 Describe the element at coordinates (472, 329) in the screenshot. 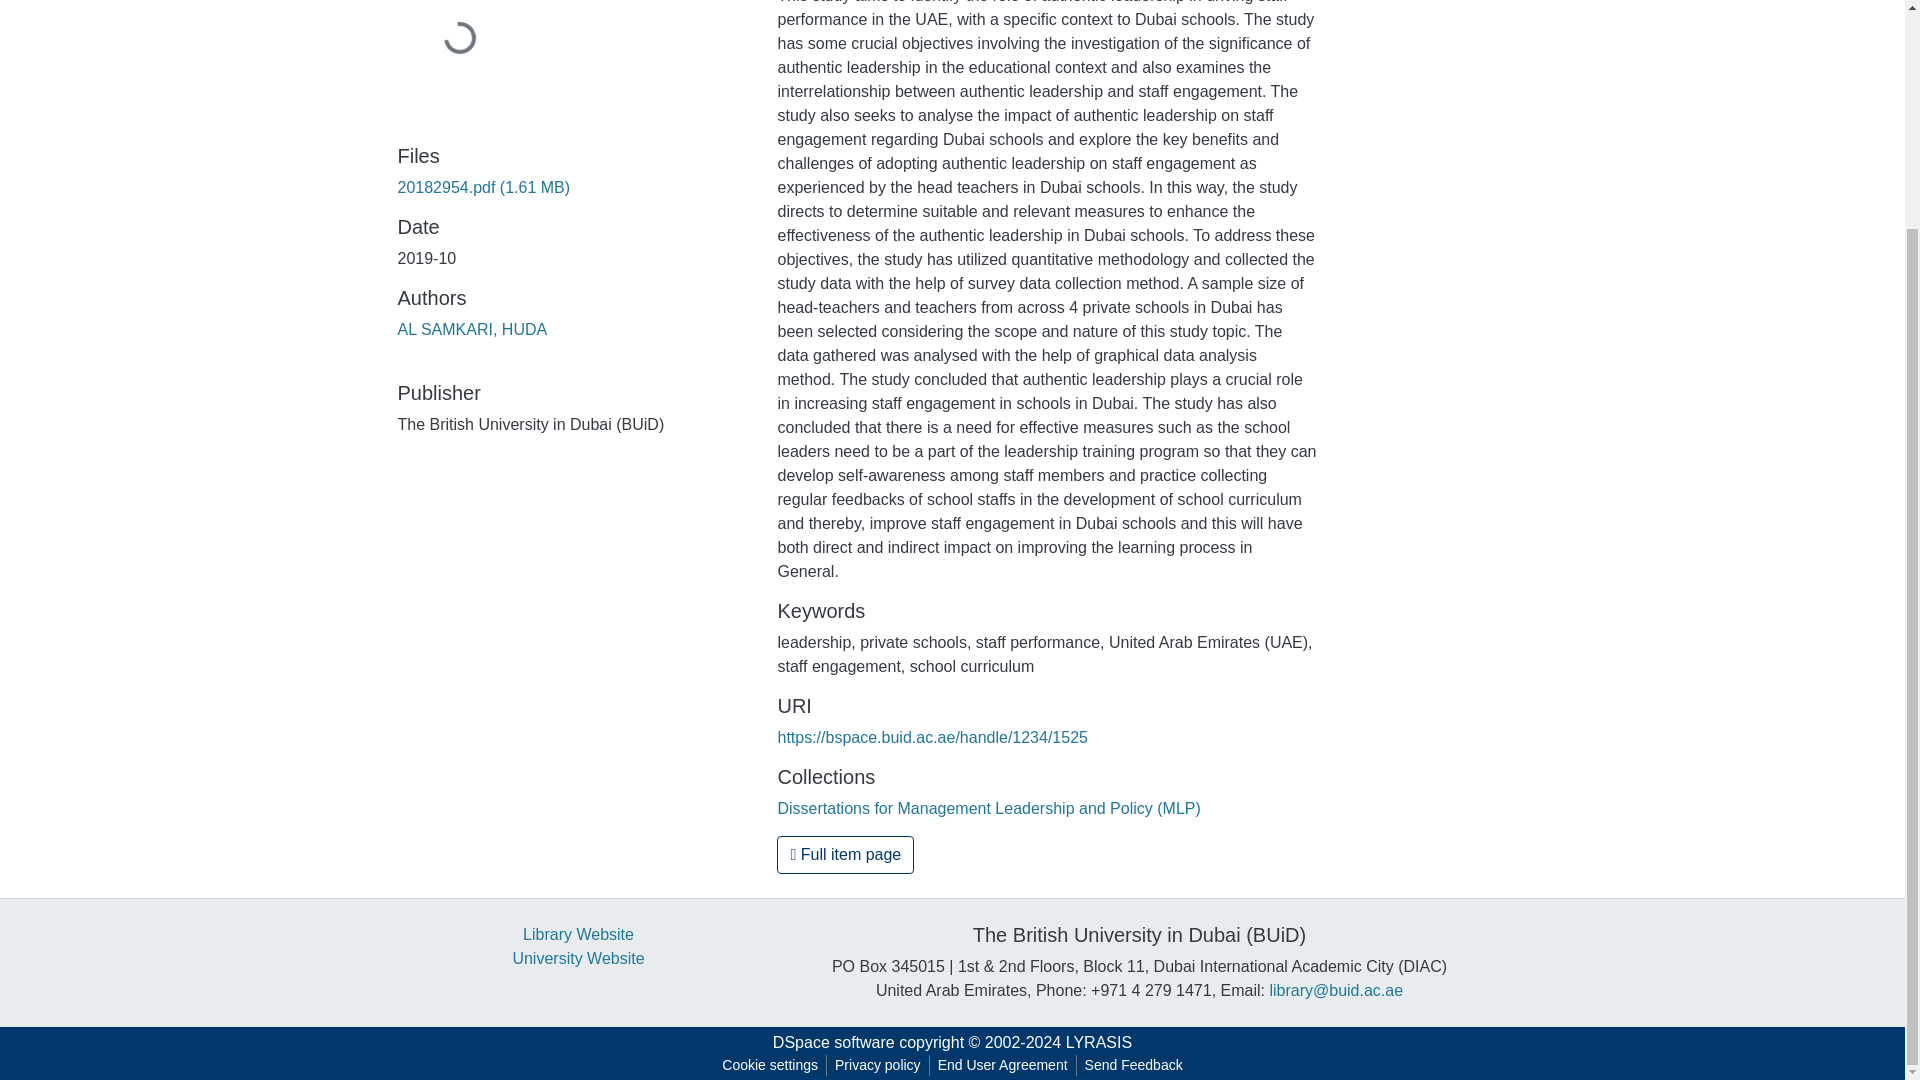

I see `AL SAMKARI, HUDA` at that location.